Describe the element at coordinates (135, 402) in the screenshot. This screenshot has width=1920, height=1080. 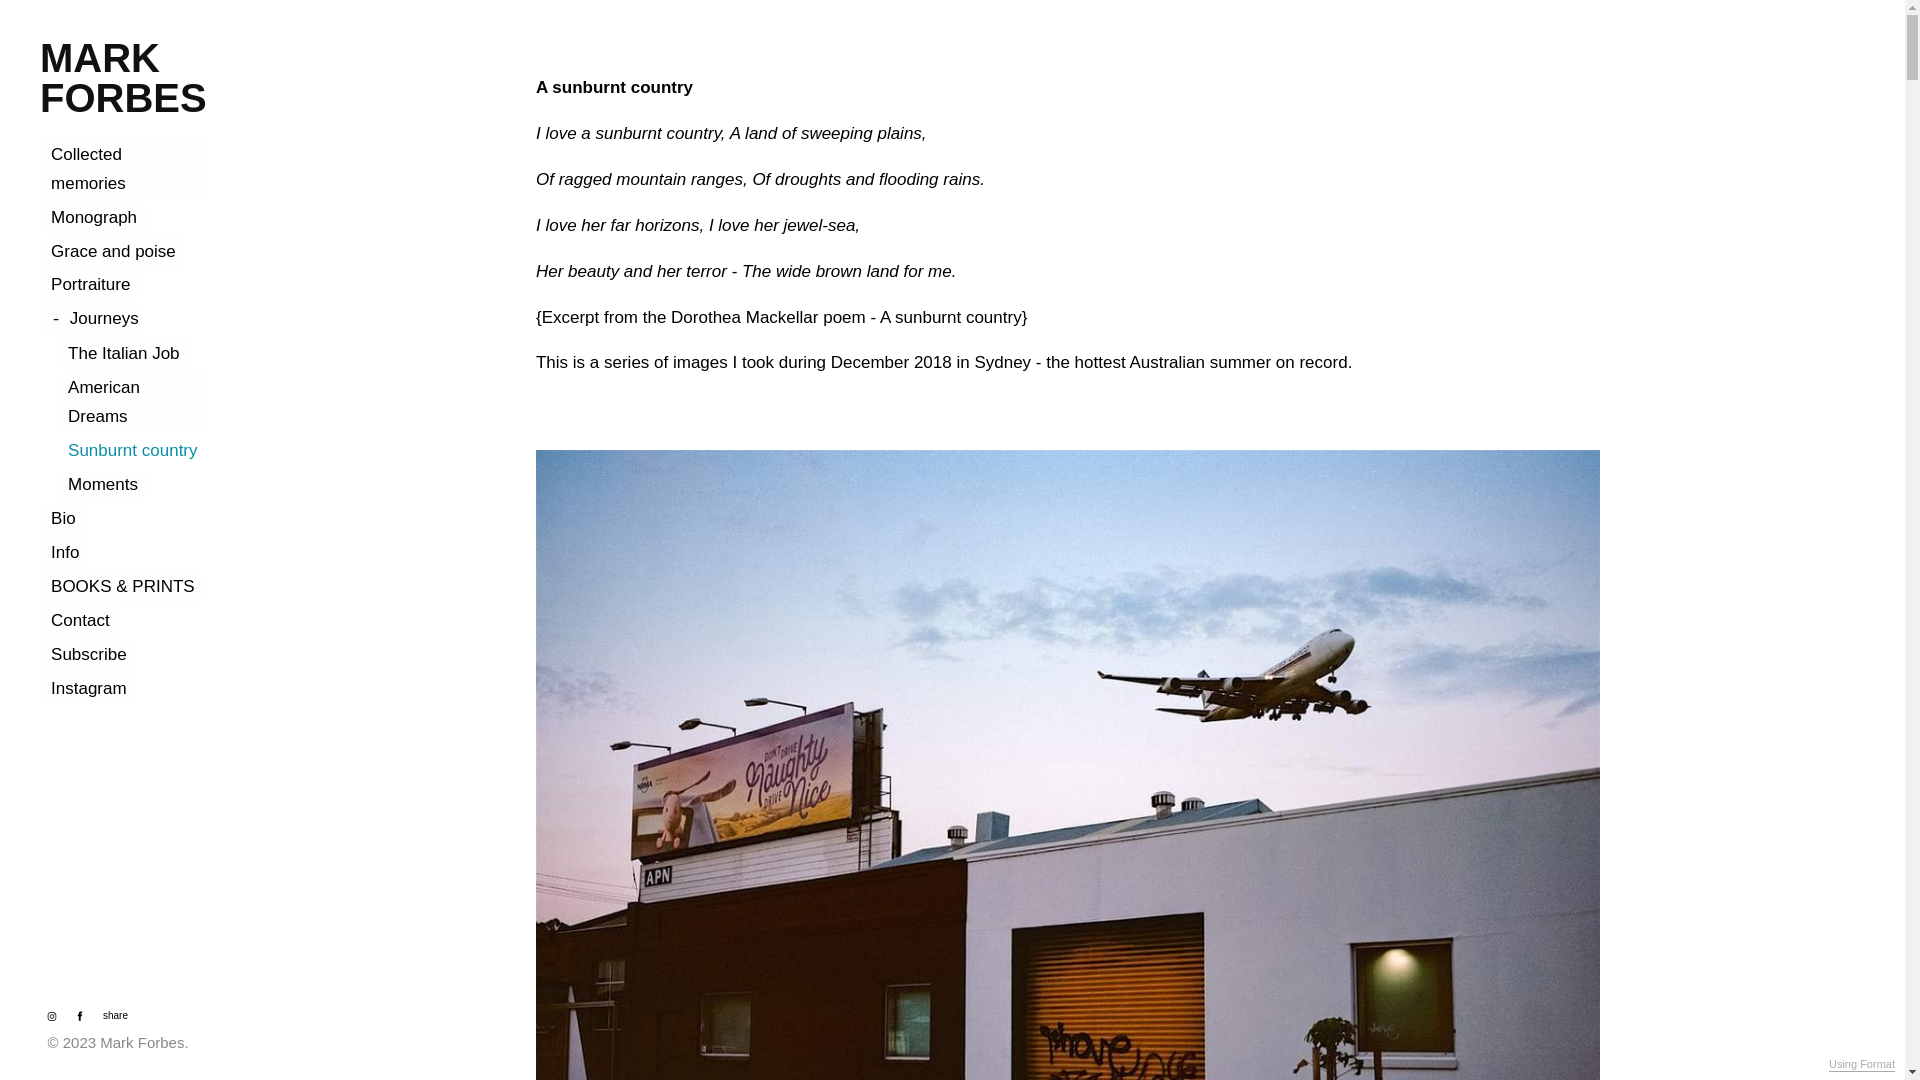
I see `American Dreams` at that location.